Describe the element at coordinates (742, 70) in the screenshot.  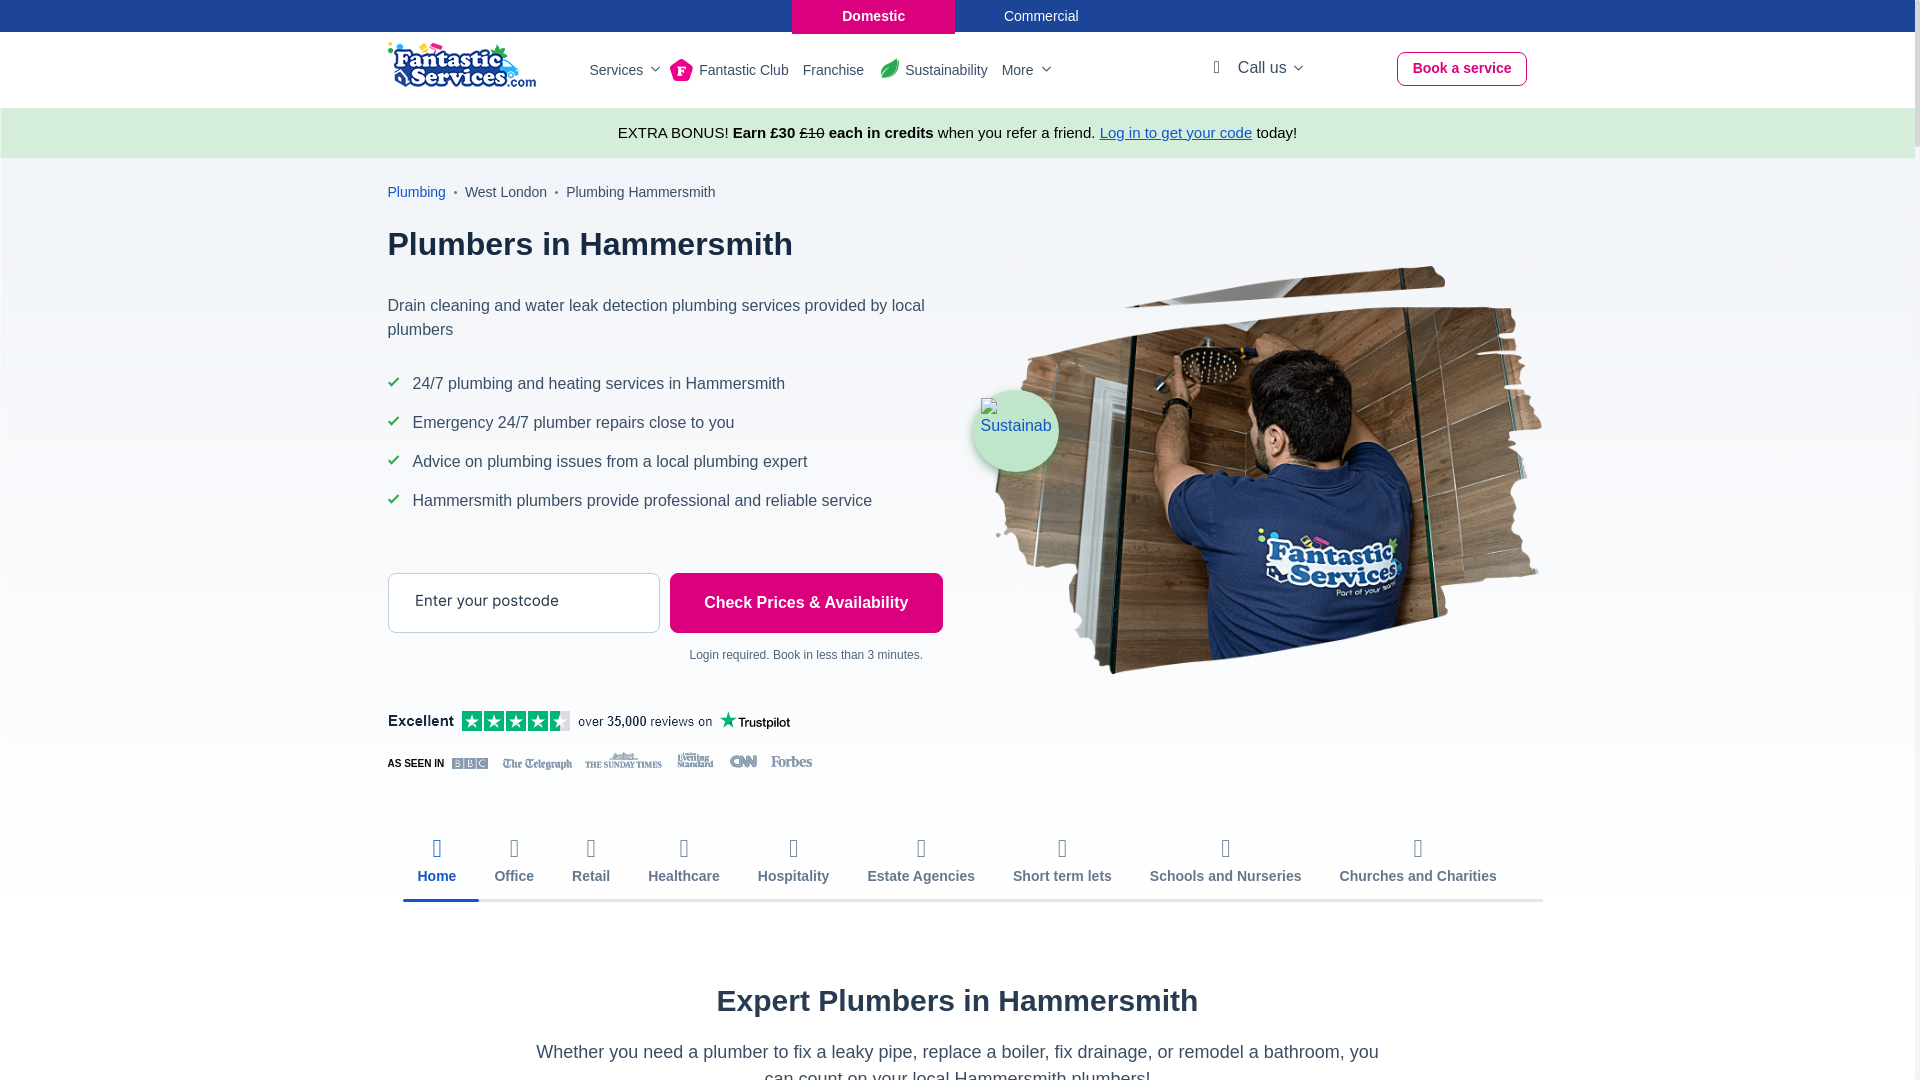
I see `Fantastic Club` at that location.